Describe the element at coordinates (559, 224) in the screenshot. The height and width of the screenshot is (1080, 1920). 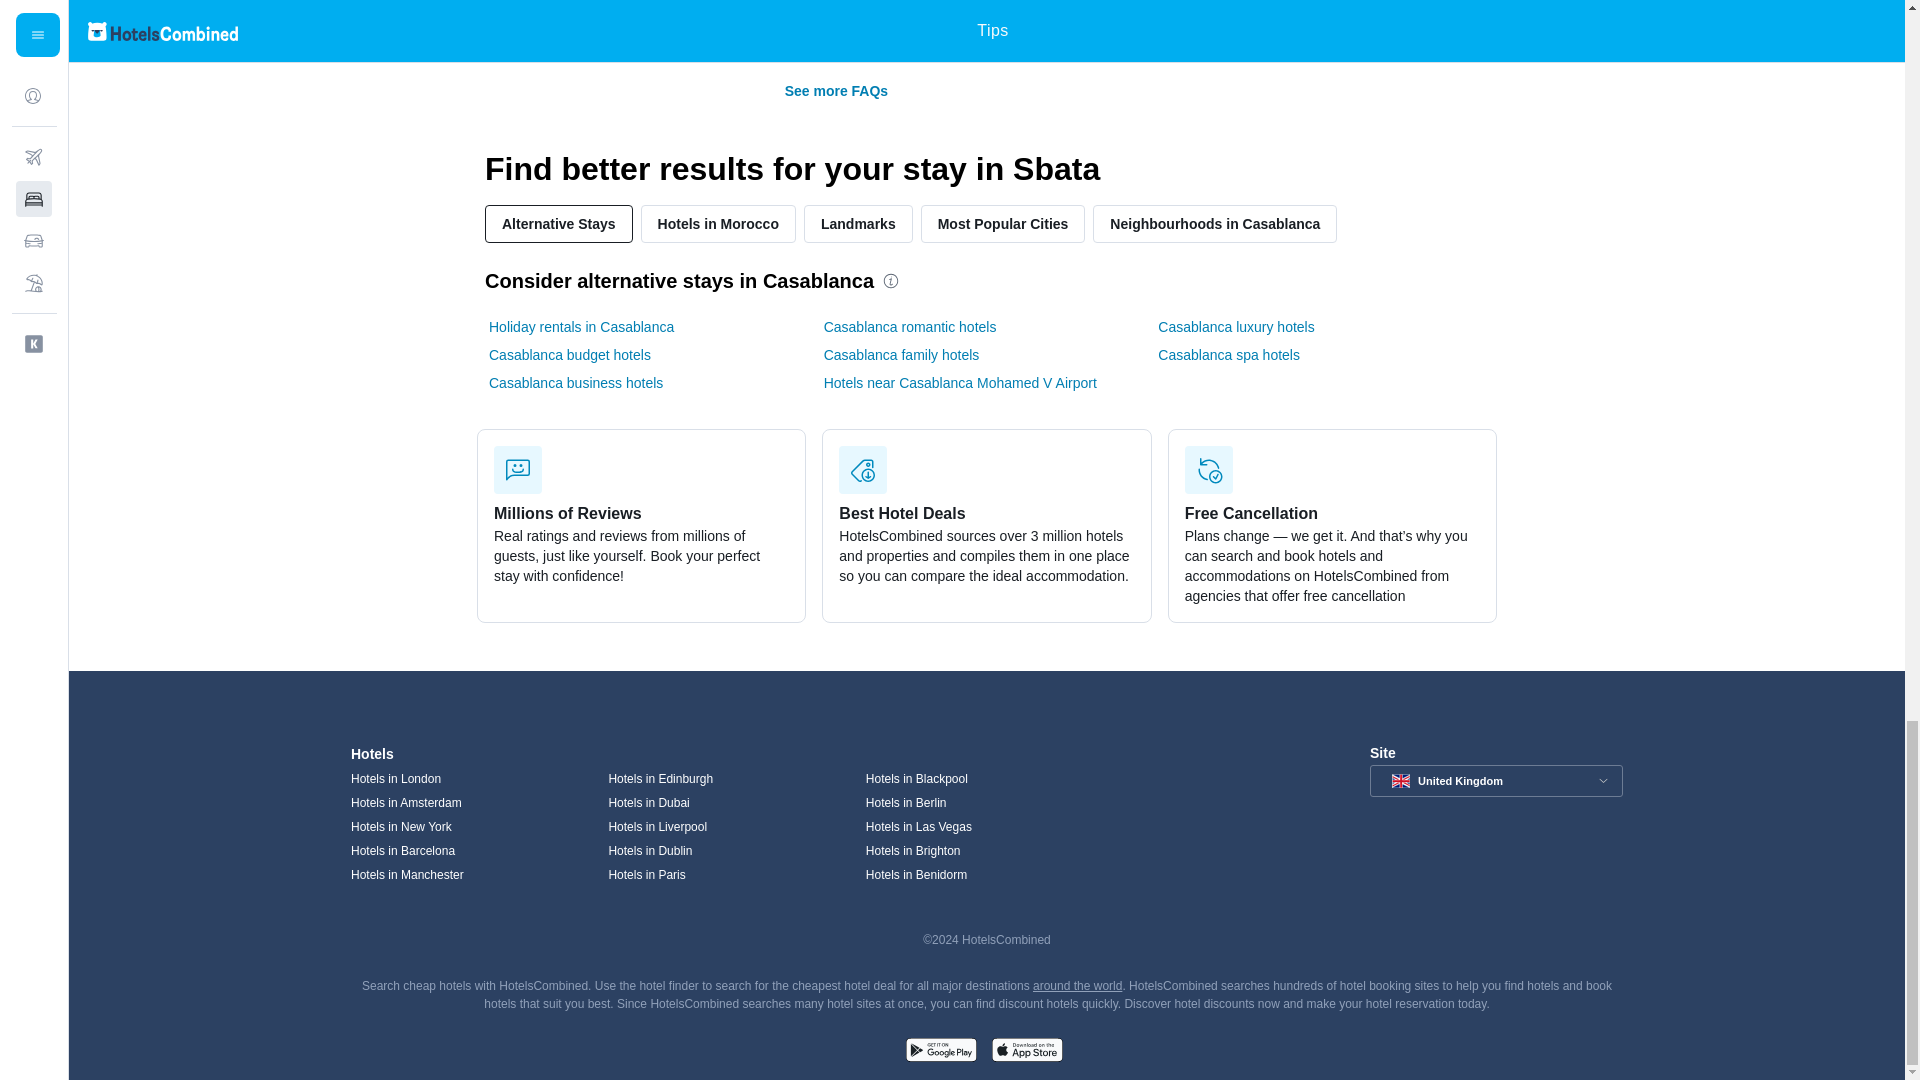
I see `Alternative Stays` at that location.